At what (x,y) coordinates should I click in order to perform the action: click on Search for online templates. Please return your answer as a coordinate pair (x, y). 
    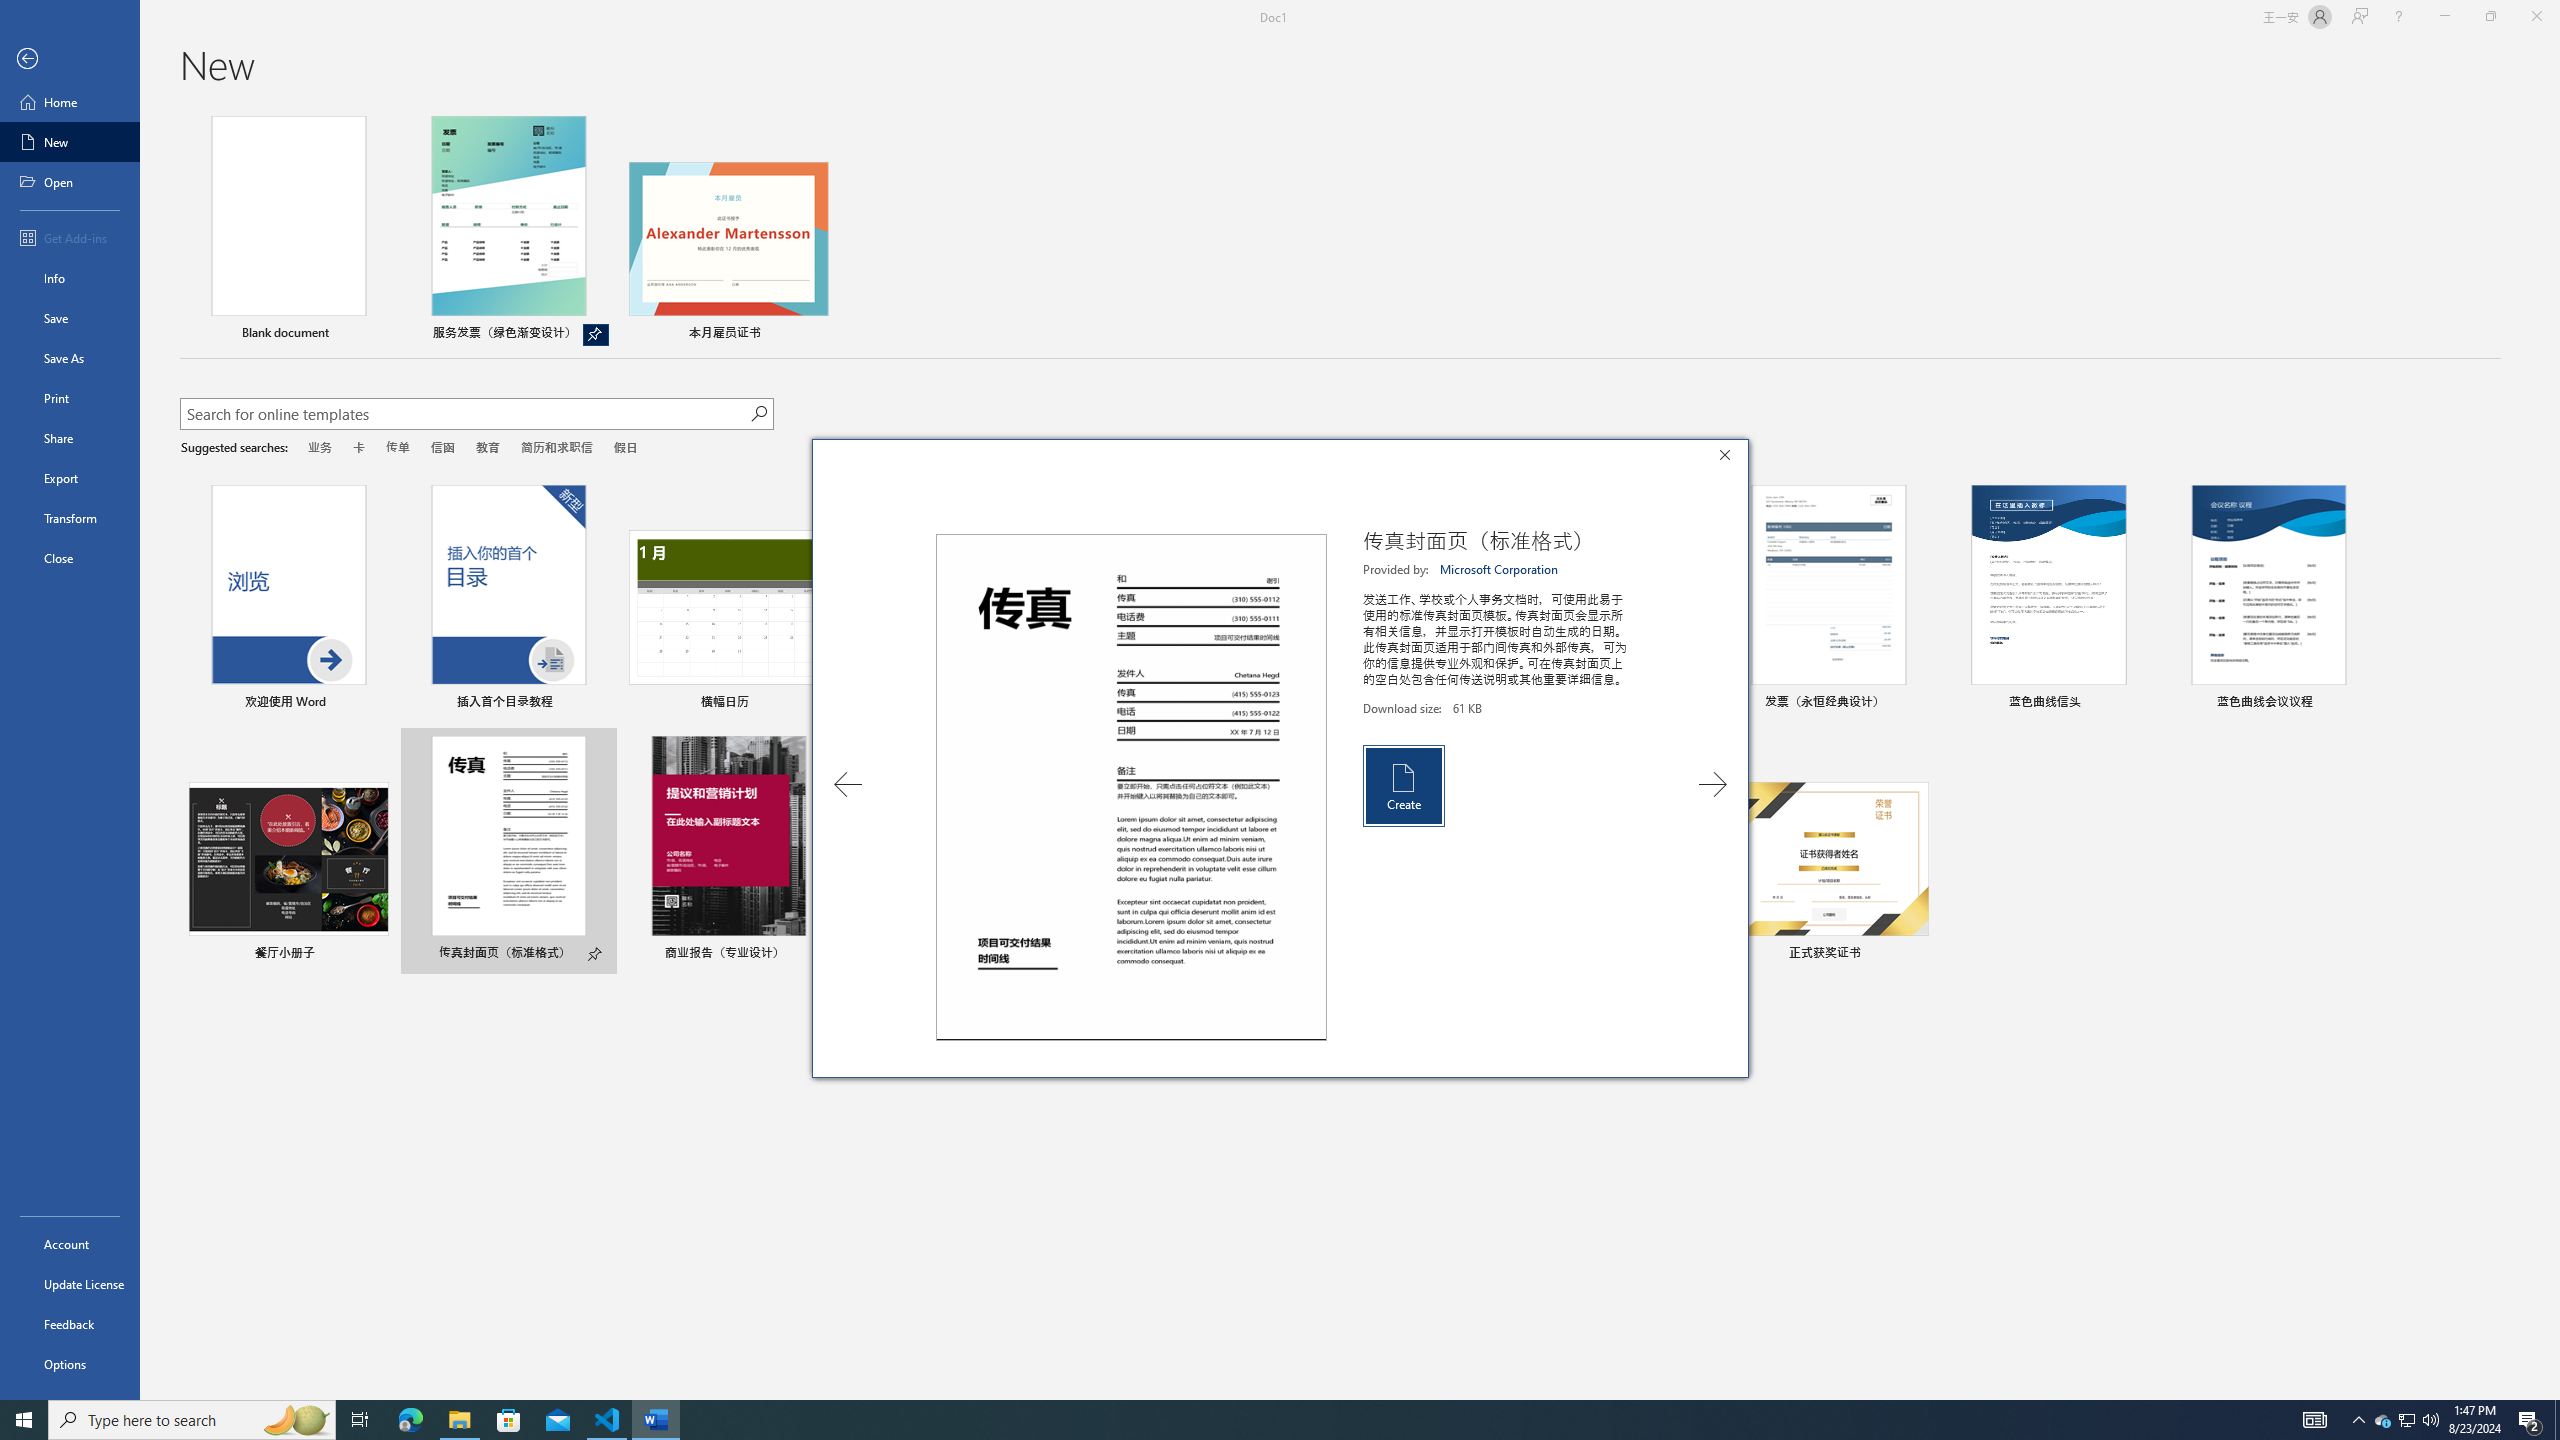
    Looking at the image, I should click on (465, 416).